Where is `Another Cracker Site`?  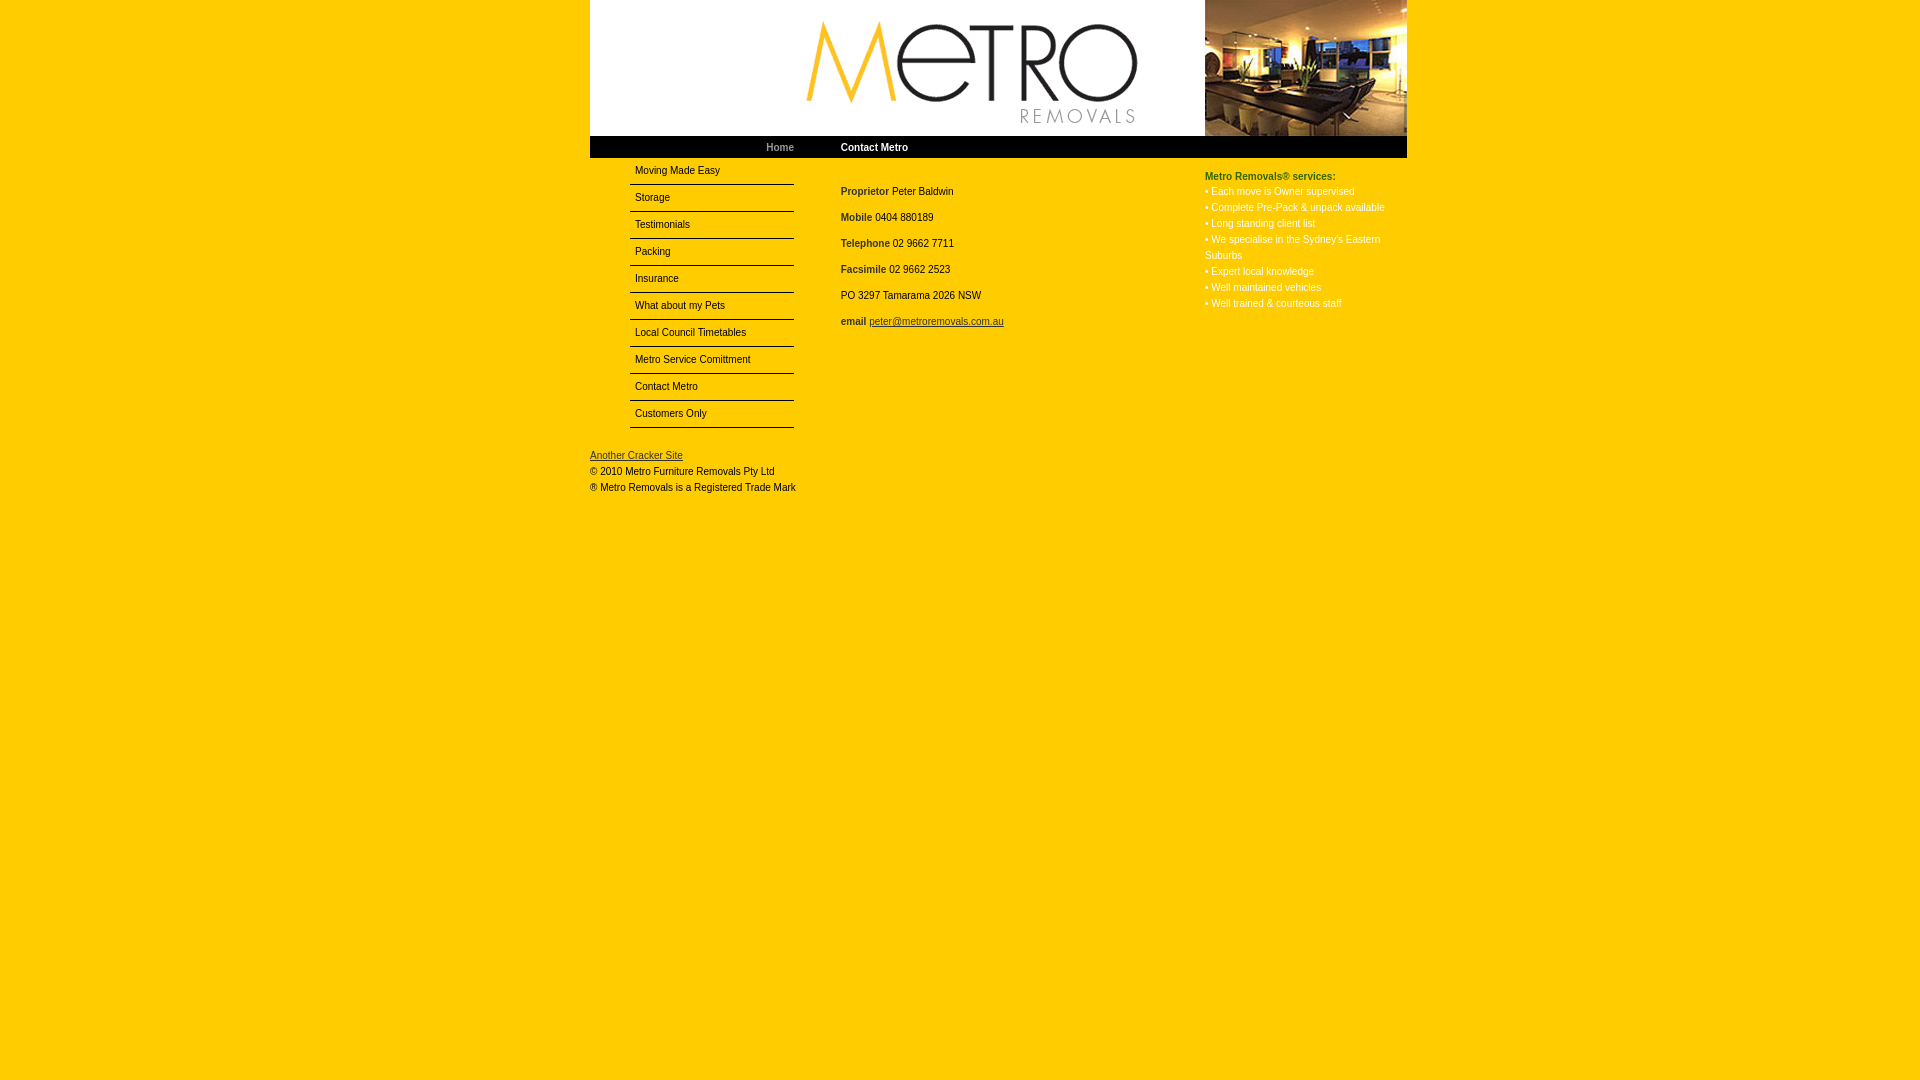 Another Cracker Site is located at coordinates (636, 456).